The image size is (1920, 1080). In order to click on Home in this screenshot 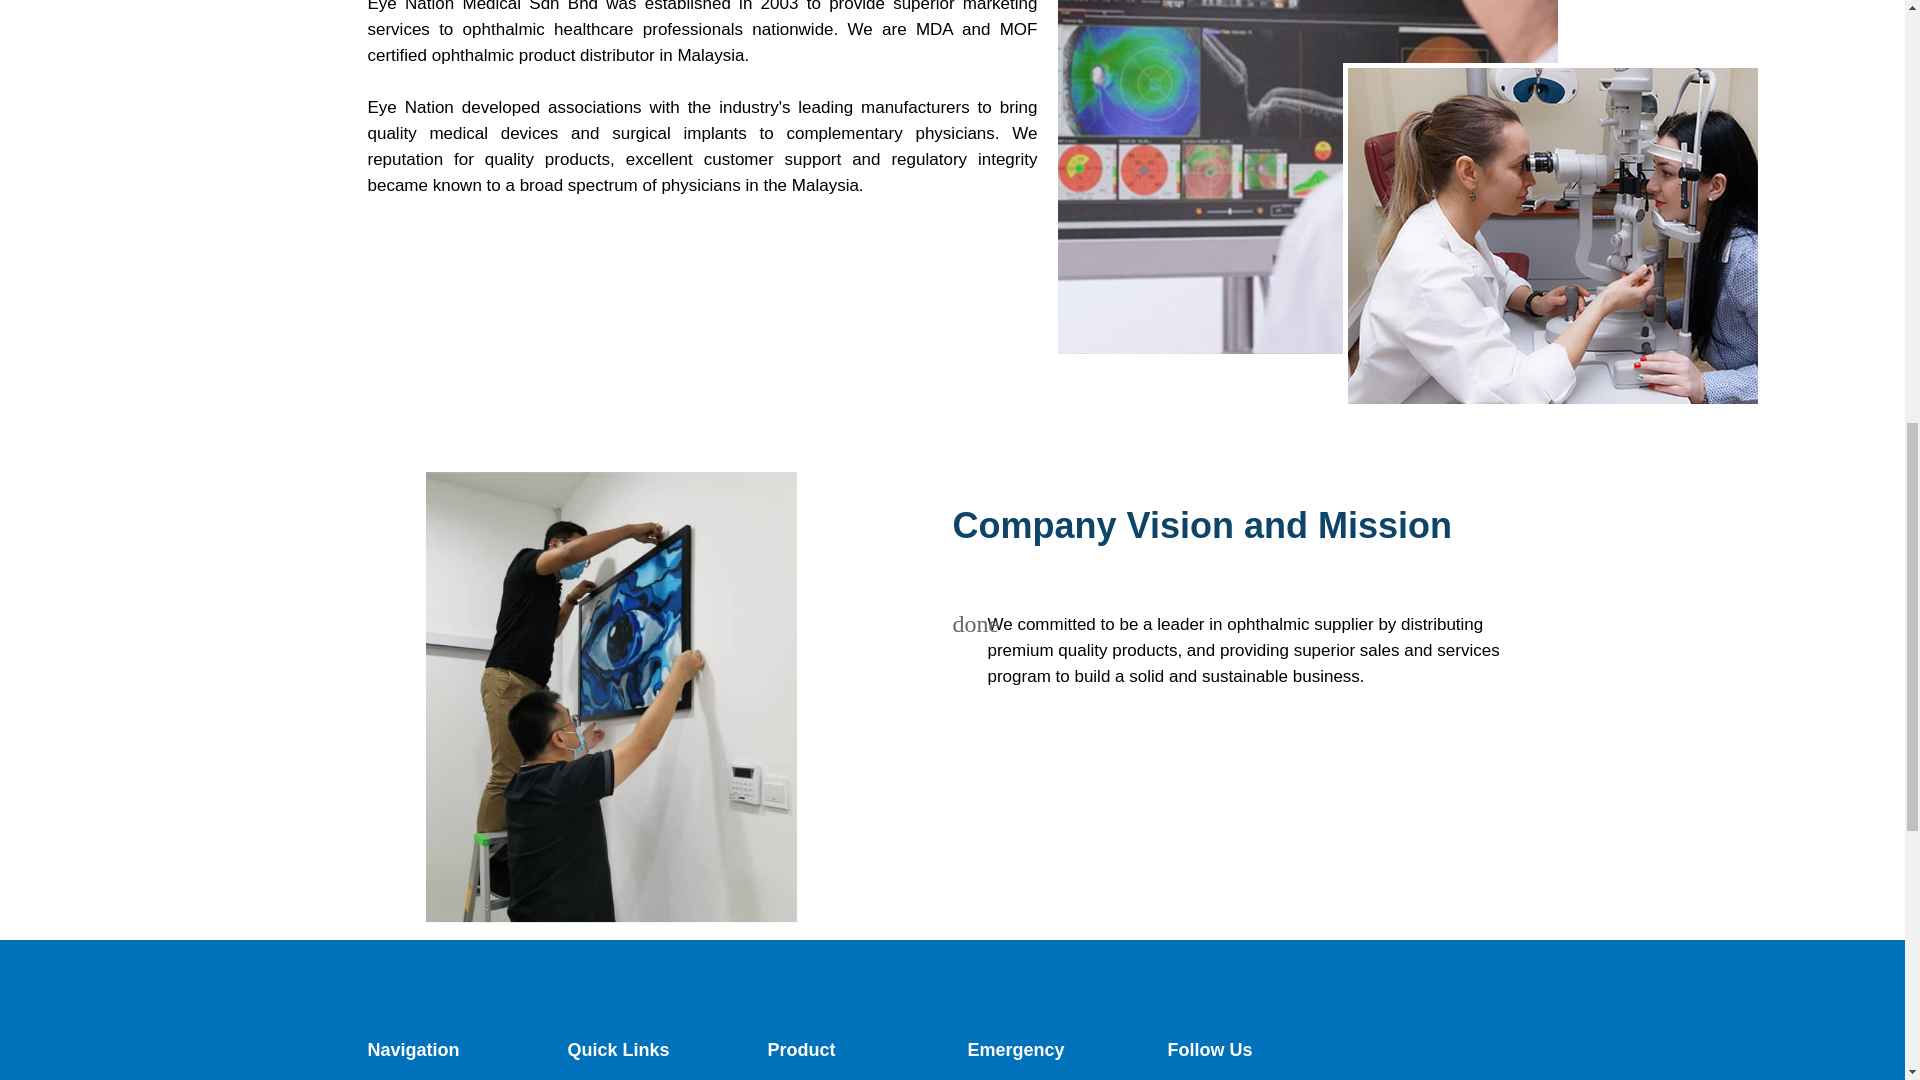, I will do `click(388, 1078)`.